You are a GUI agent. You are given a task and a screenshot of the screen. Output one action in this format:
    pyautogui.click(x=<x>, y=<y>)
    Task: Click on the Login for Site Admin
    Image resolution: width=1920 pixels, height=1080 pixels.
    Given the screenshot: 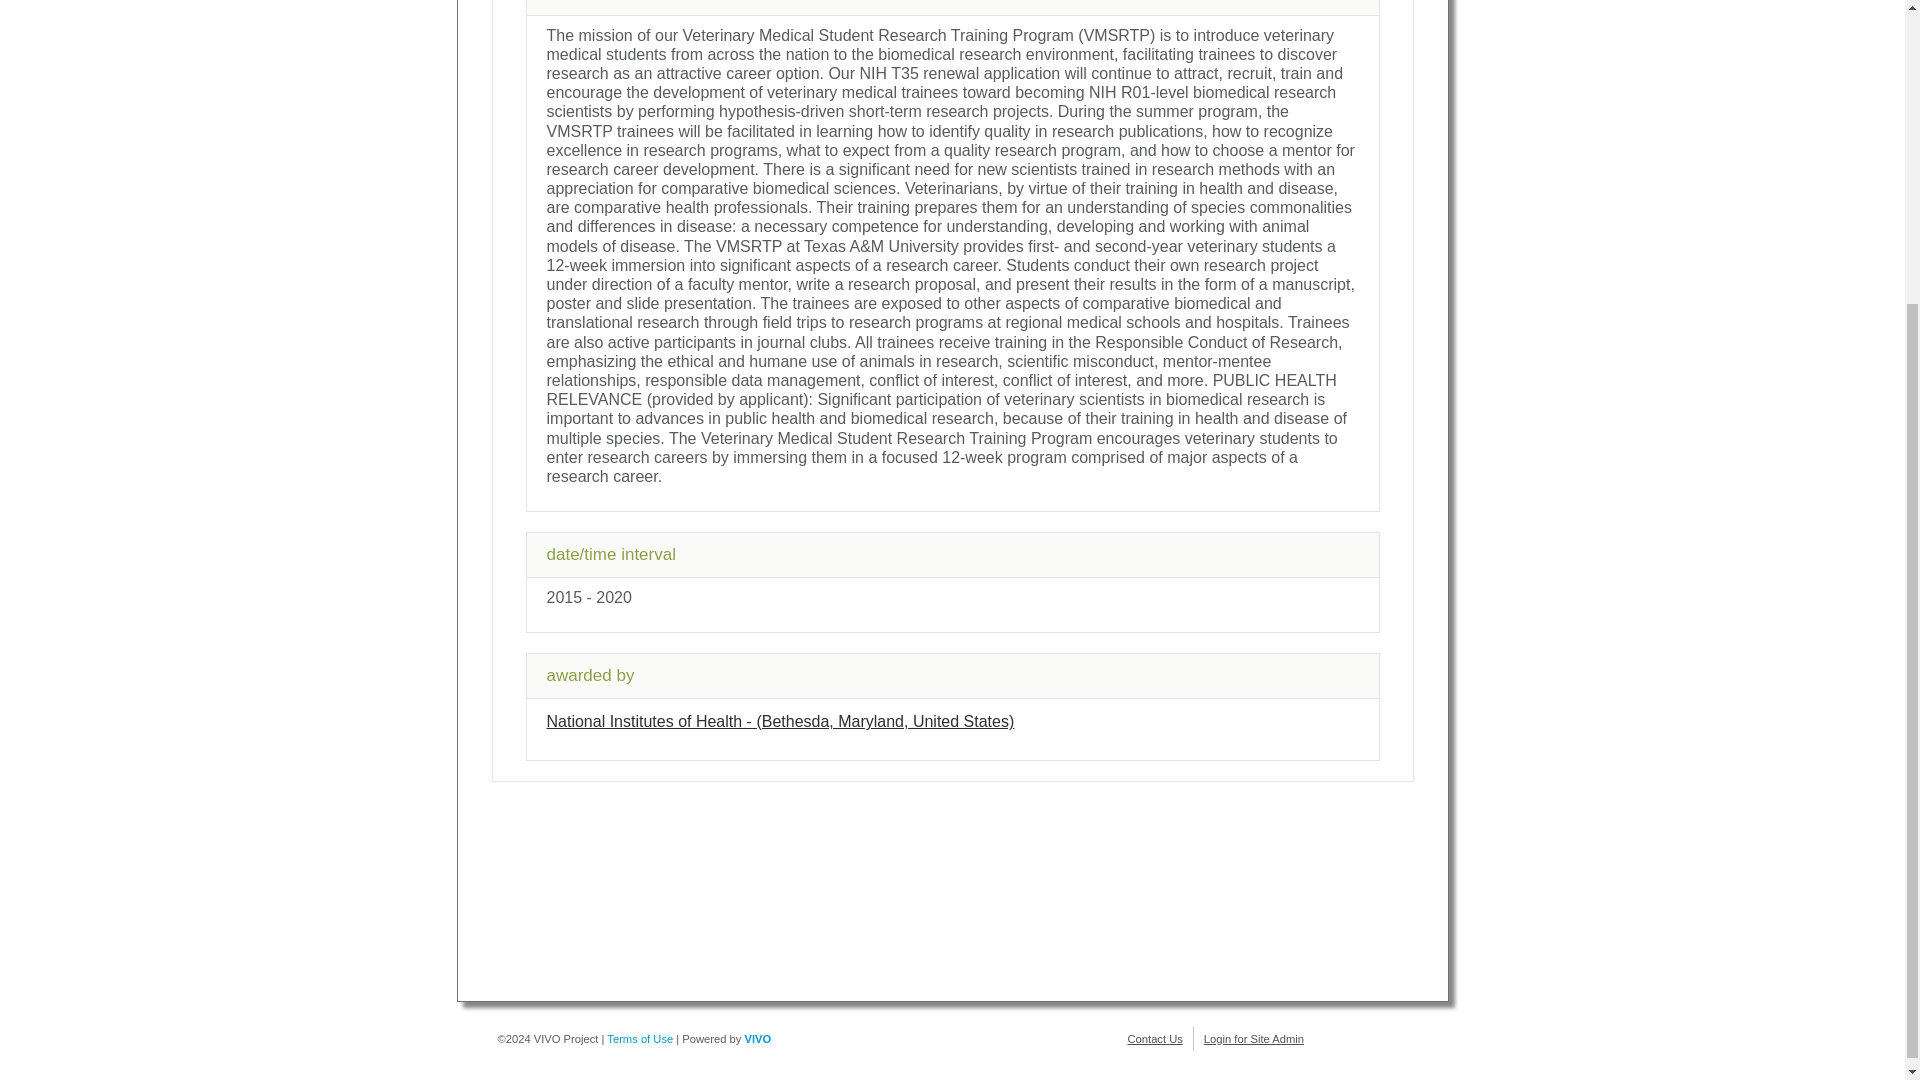 What is the action you would take?
    pyautogui.click(x=1253, y=1038)
    